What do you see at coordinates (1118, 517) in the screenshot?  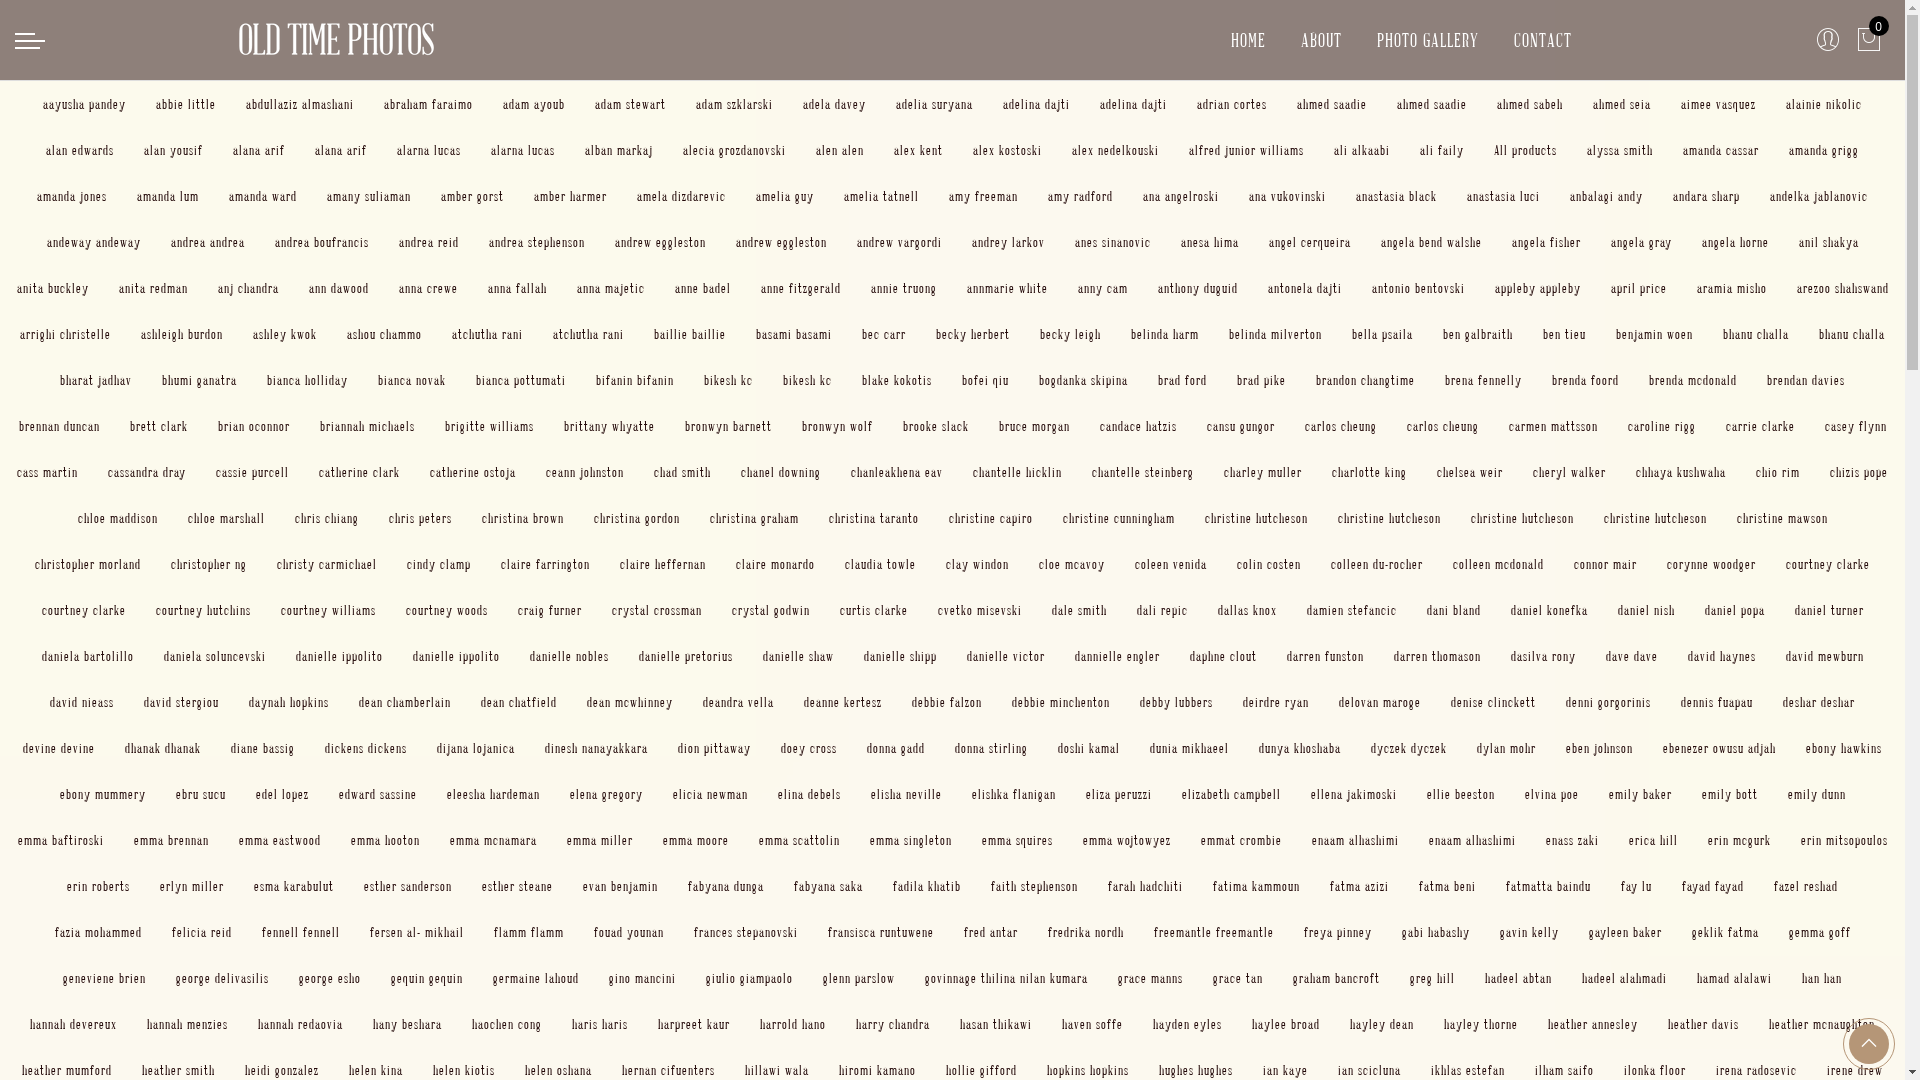 I see `christine cunningham` at bounding box center [1118, 517].